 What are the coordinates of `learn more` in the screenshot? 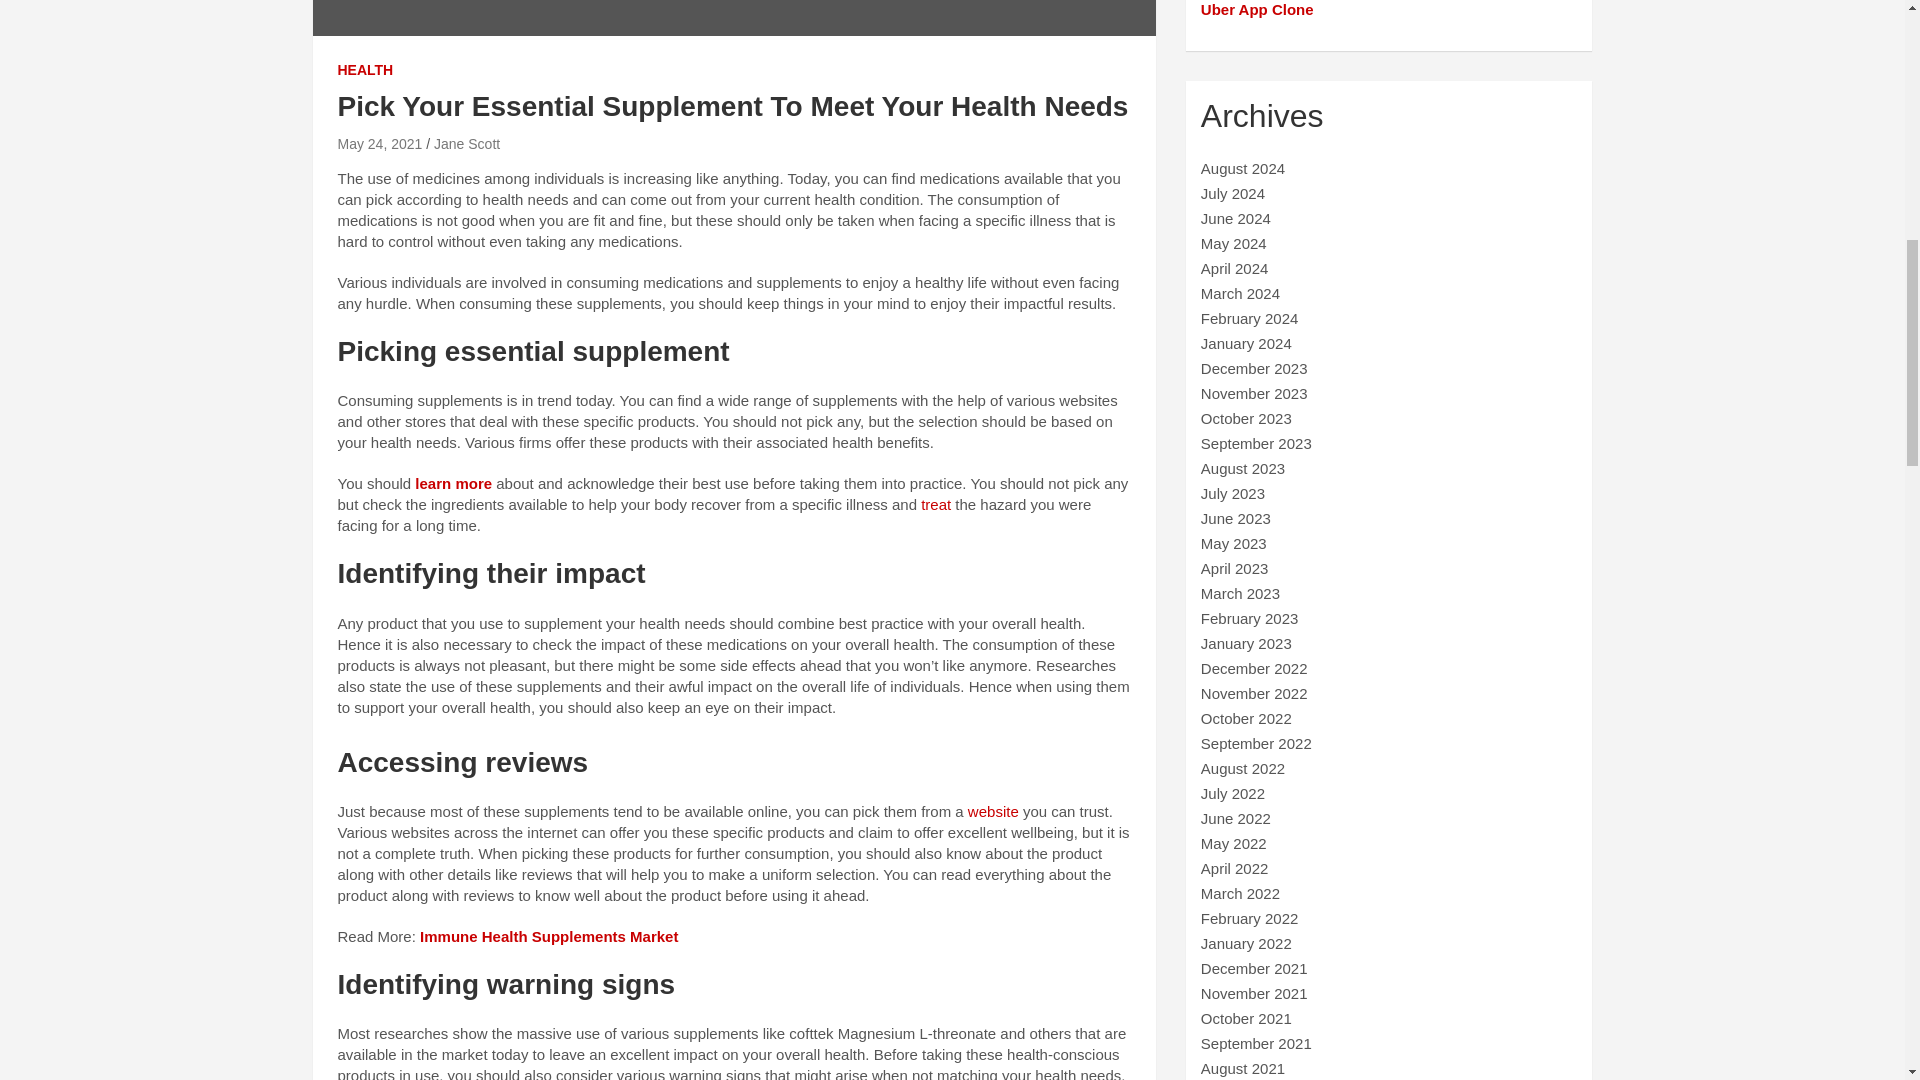 It's located at (452, 484).